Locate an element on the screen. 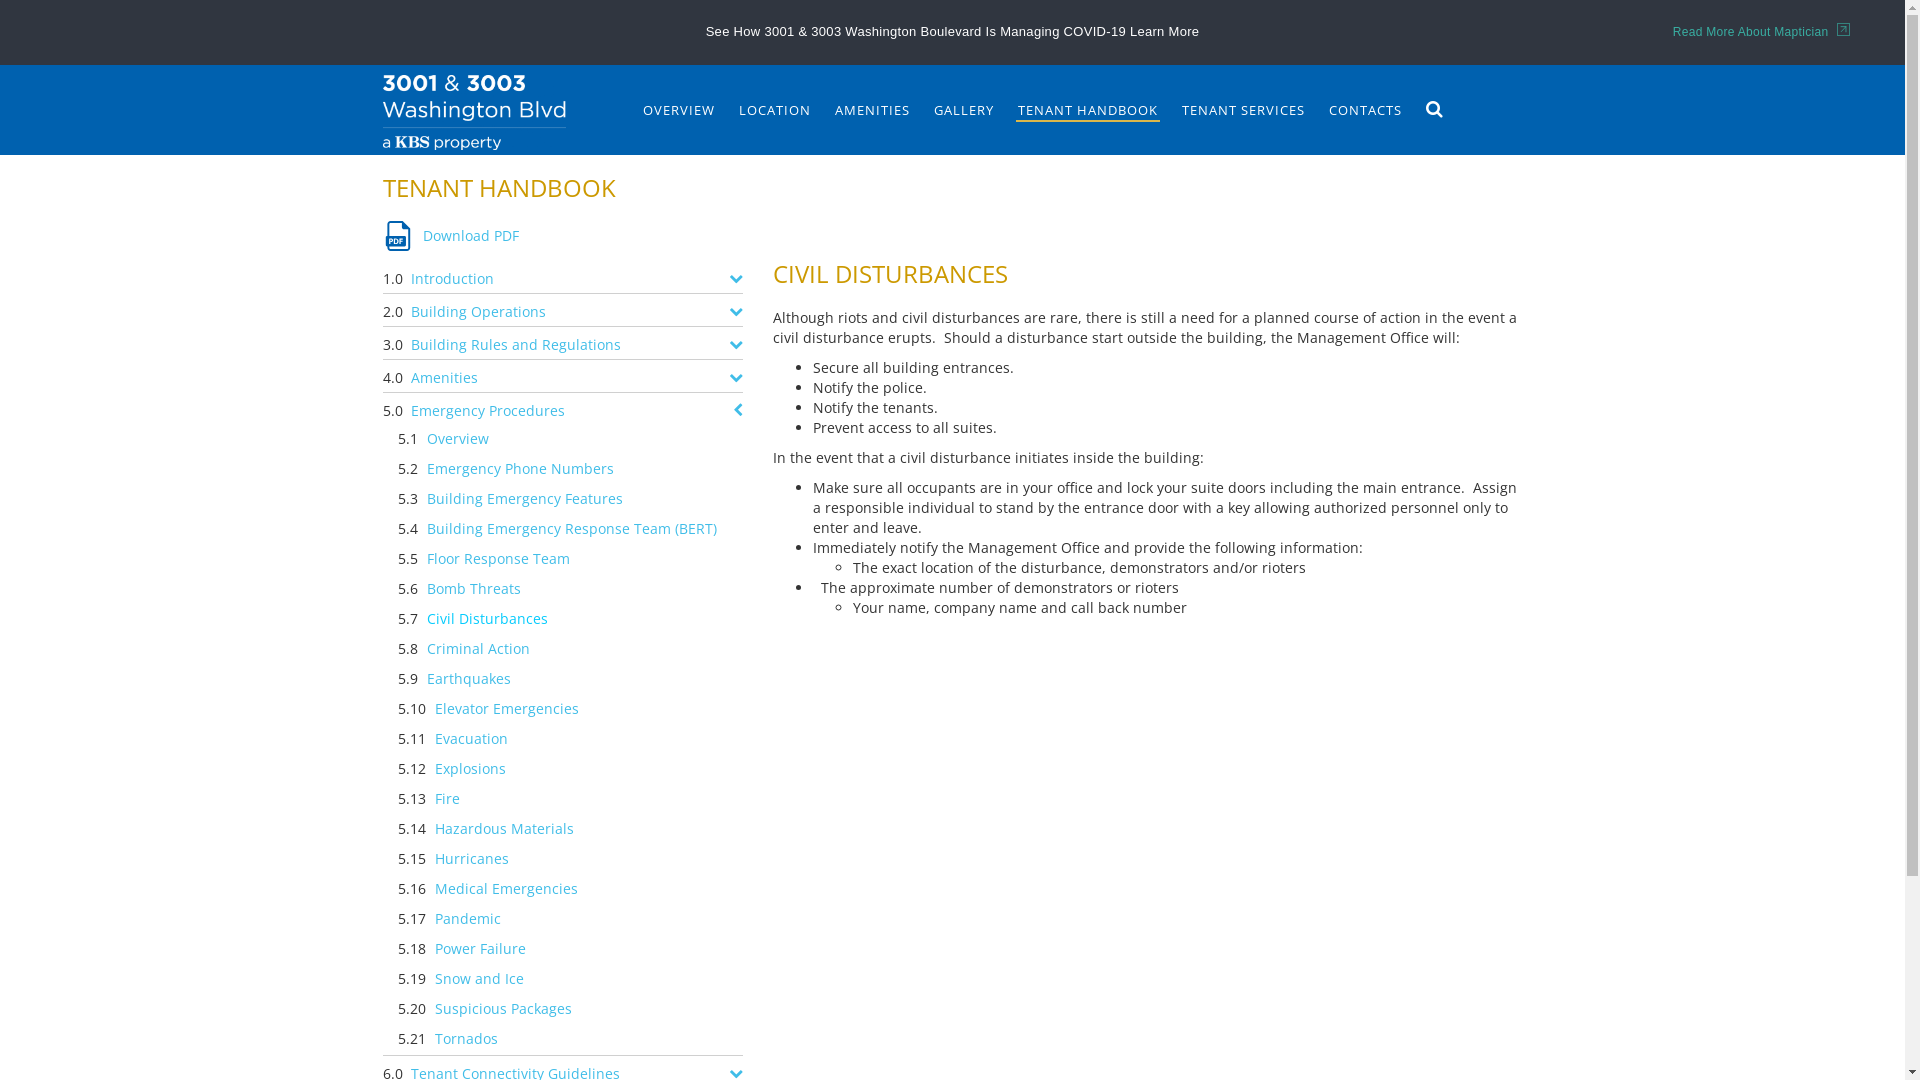 Image resolution: width=1920 pixels, height=1080 pixels. Building Rules and Regulations is located at coordinates (520, 343).